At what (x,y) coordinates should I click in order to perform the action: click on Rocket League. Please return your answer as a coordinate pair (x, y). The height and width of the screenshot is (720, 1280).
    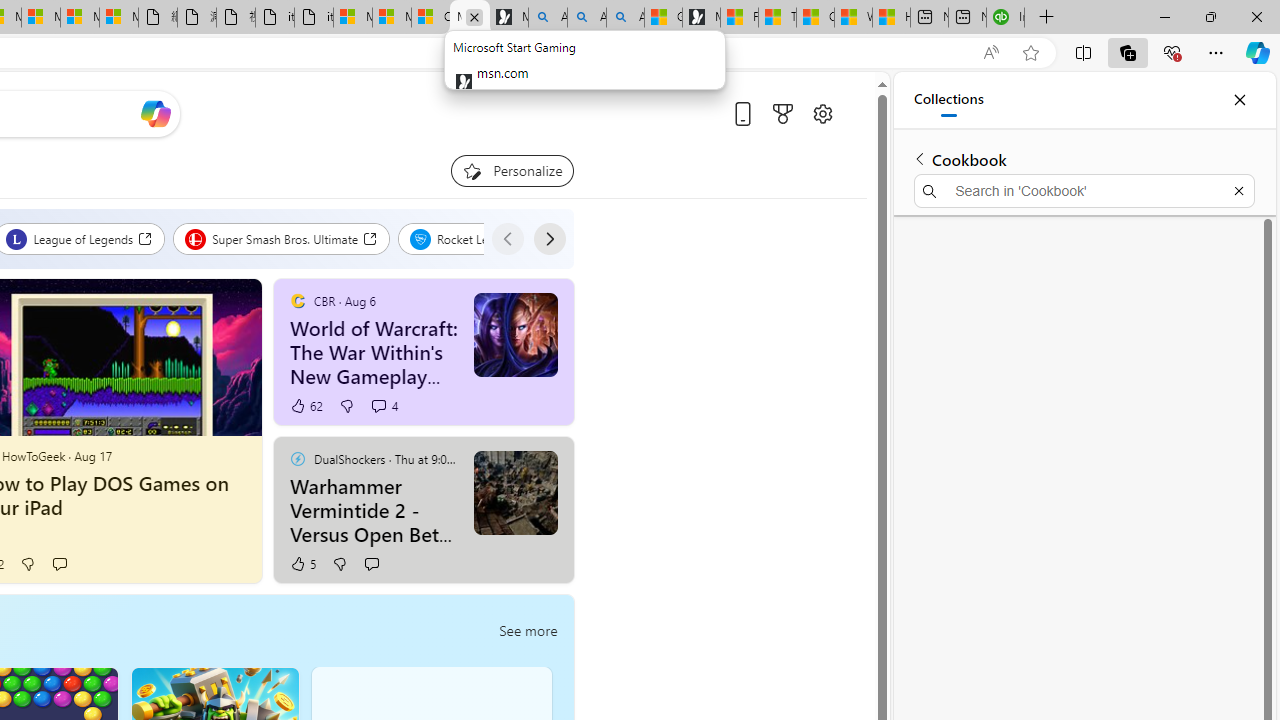
    Looking at the image, I should click on (472, 238).